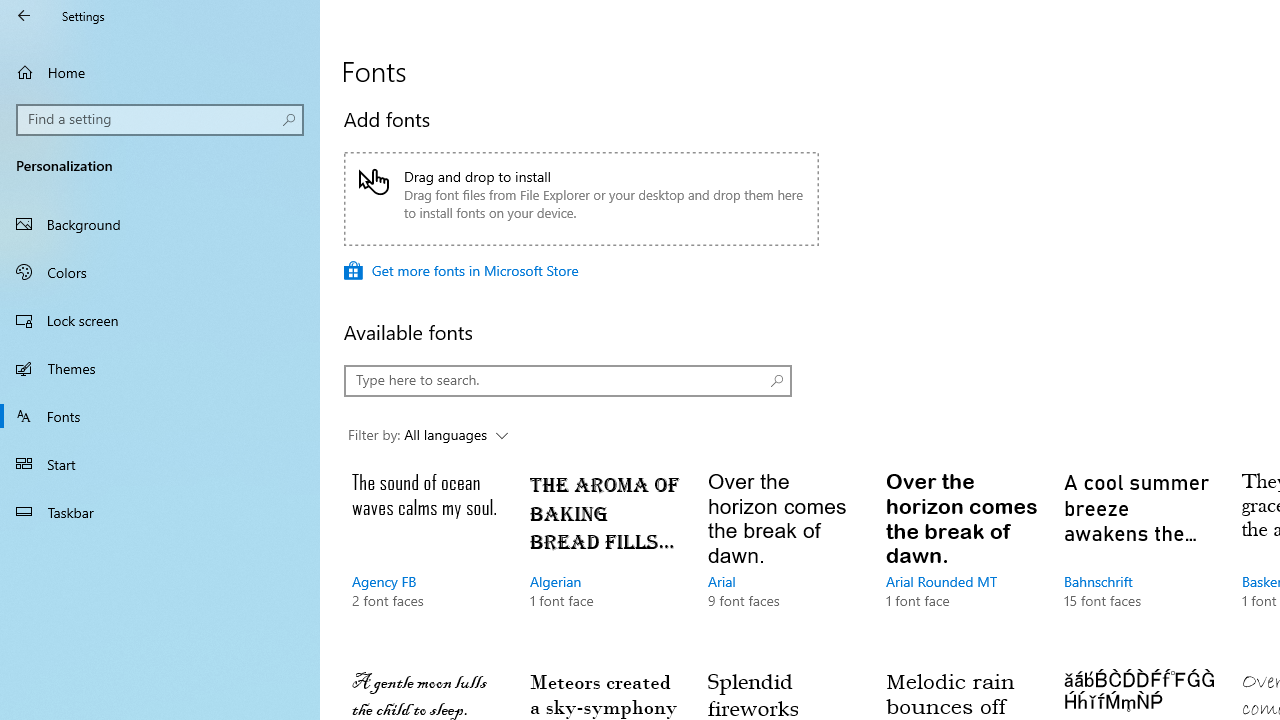  Describe the element at coordinates (568, 380) in the screenshot. I see `Type here to search.` at that location.